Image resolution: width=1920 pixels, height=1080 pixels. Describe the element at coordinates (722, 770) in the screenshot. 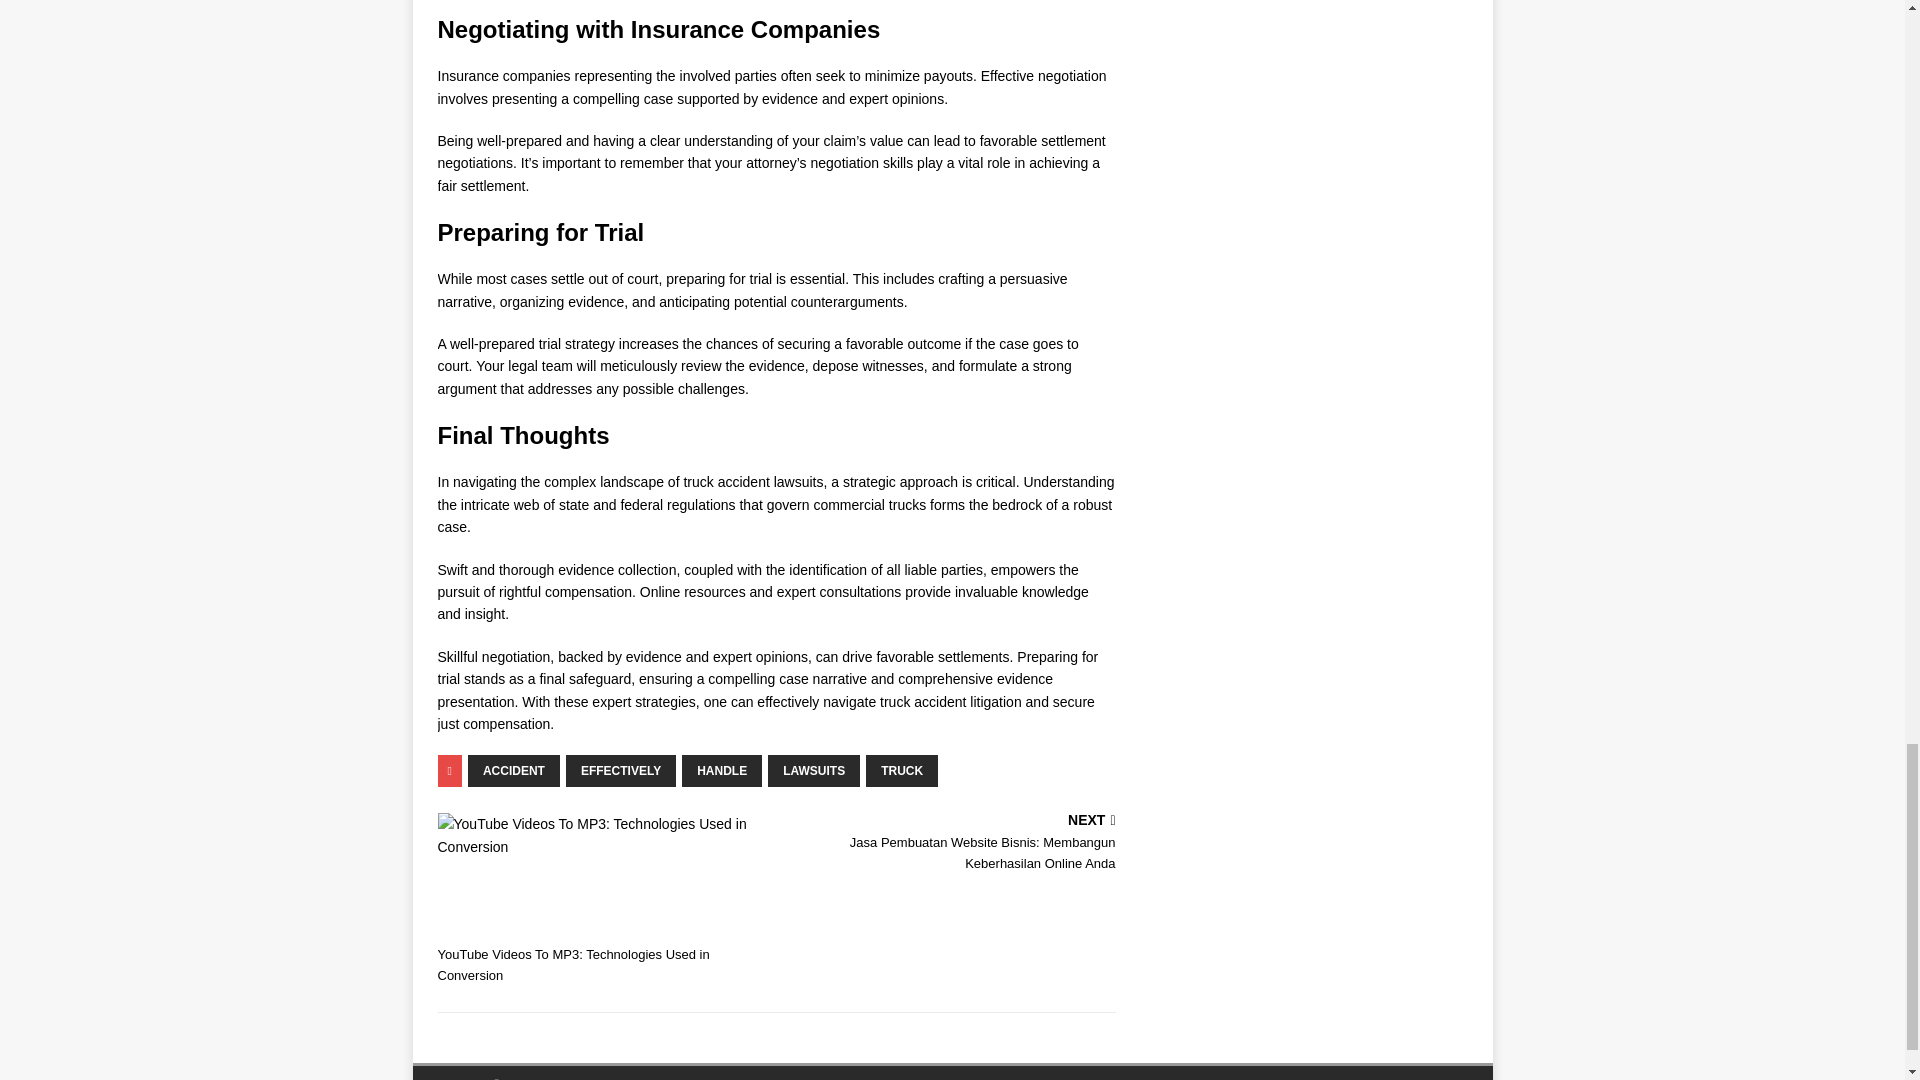

I see `HANDLE` at that location.